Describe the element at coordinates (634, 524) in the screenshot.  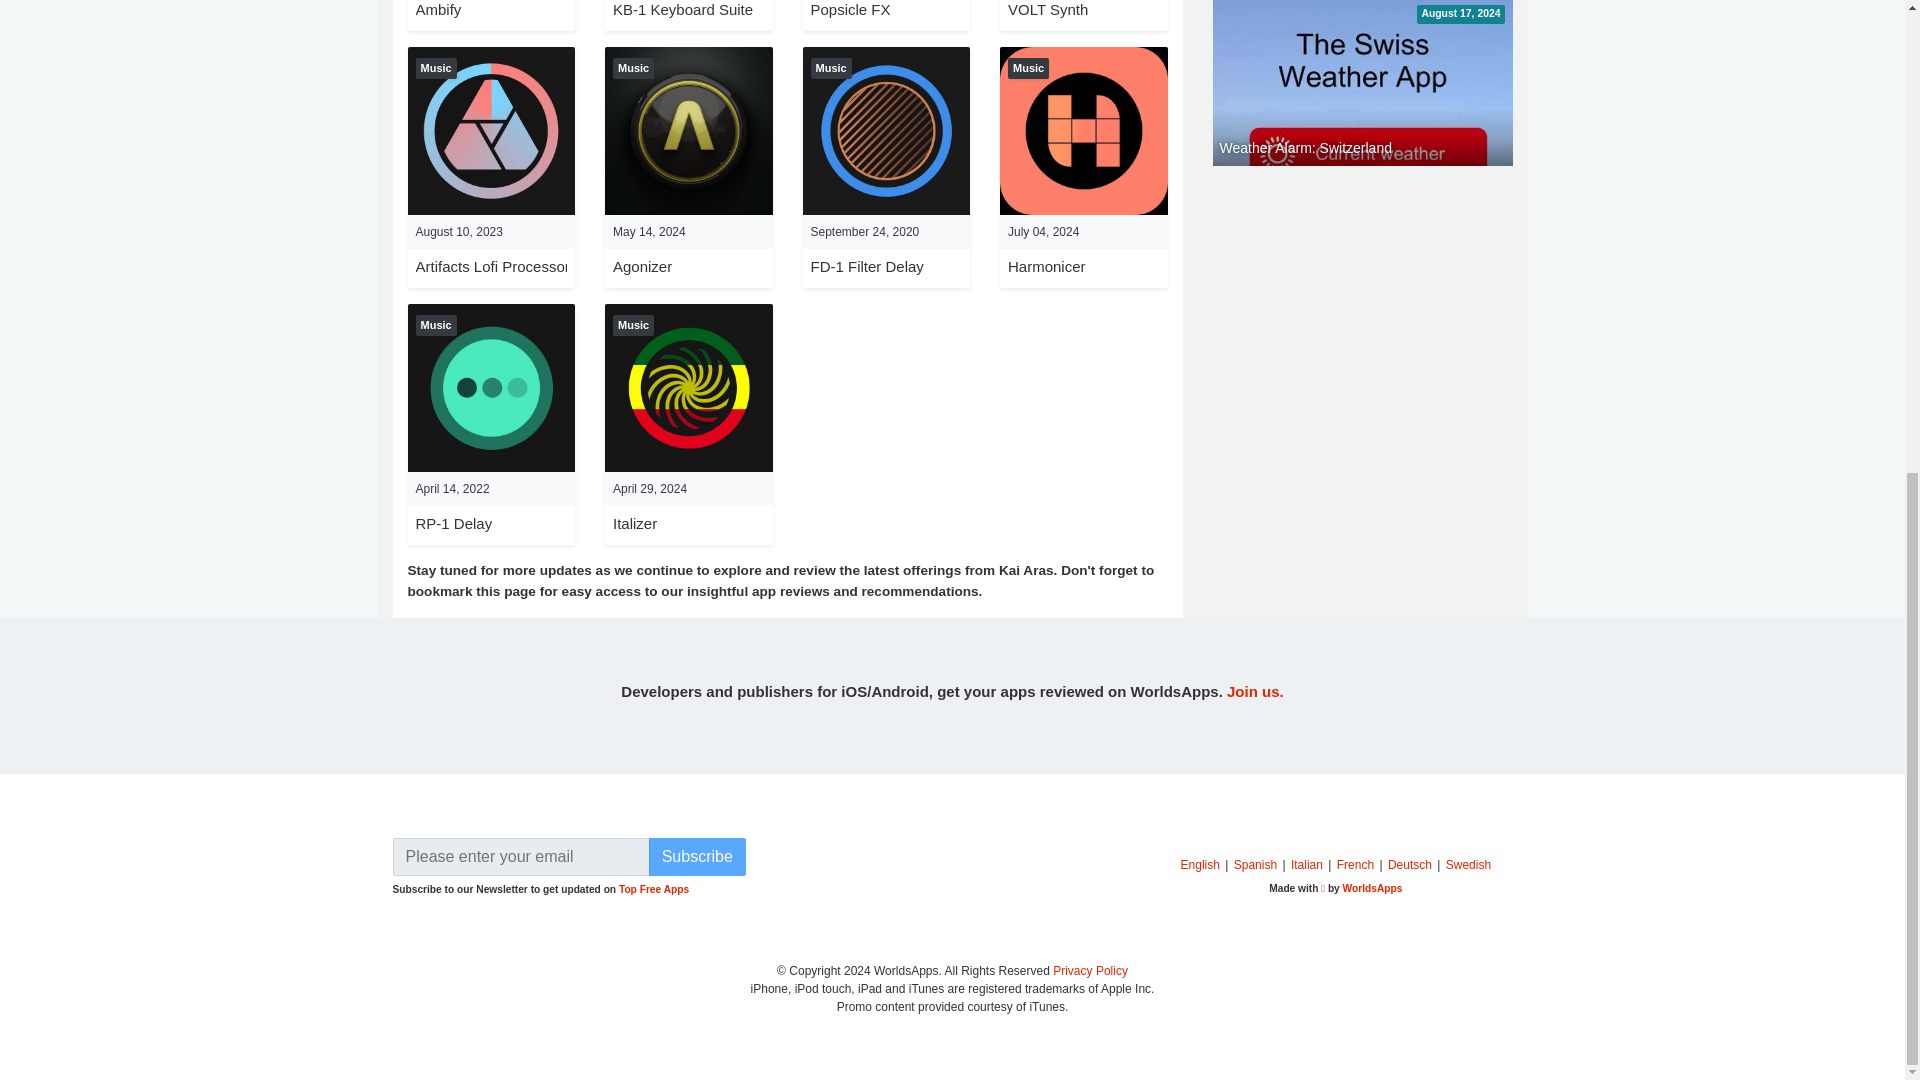
I see `Italizer` at that location.